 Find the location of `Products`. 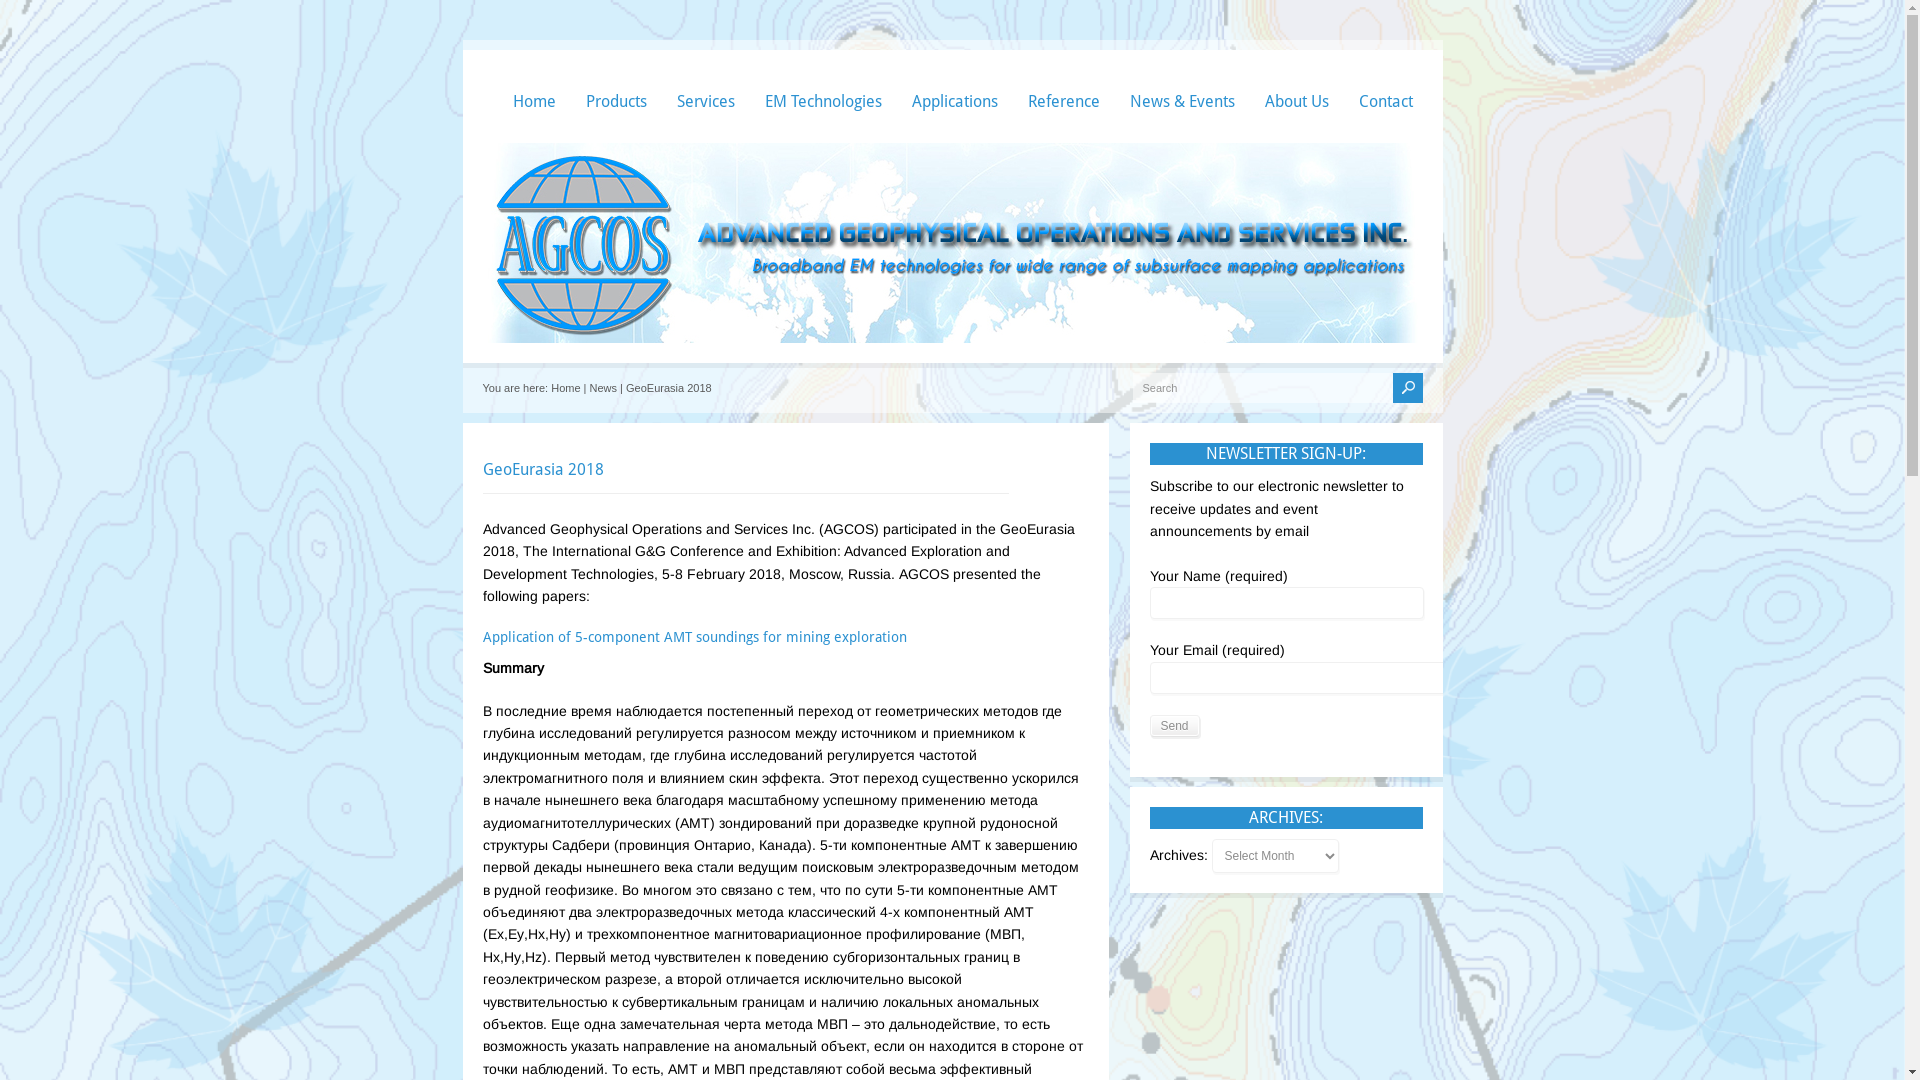

Products is located at coordinates (616, 80).